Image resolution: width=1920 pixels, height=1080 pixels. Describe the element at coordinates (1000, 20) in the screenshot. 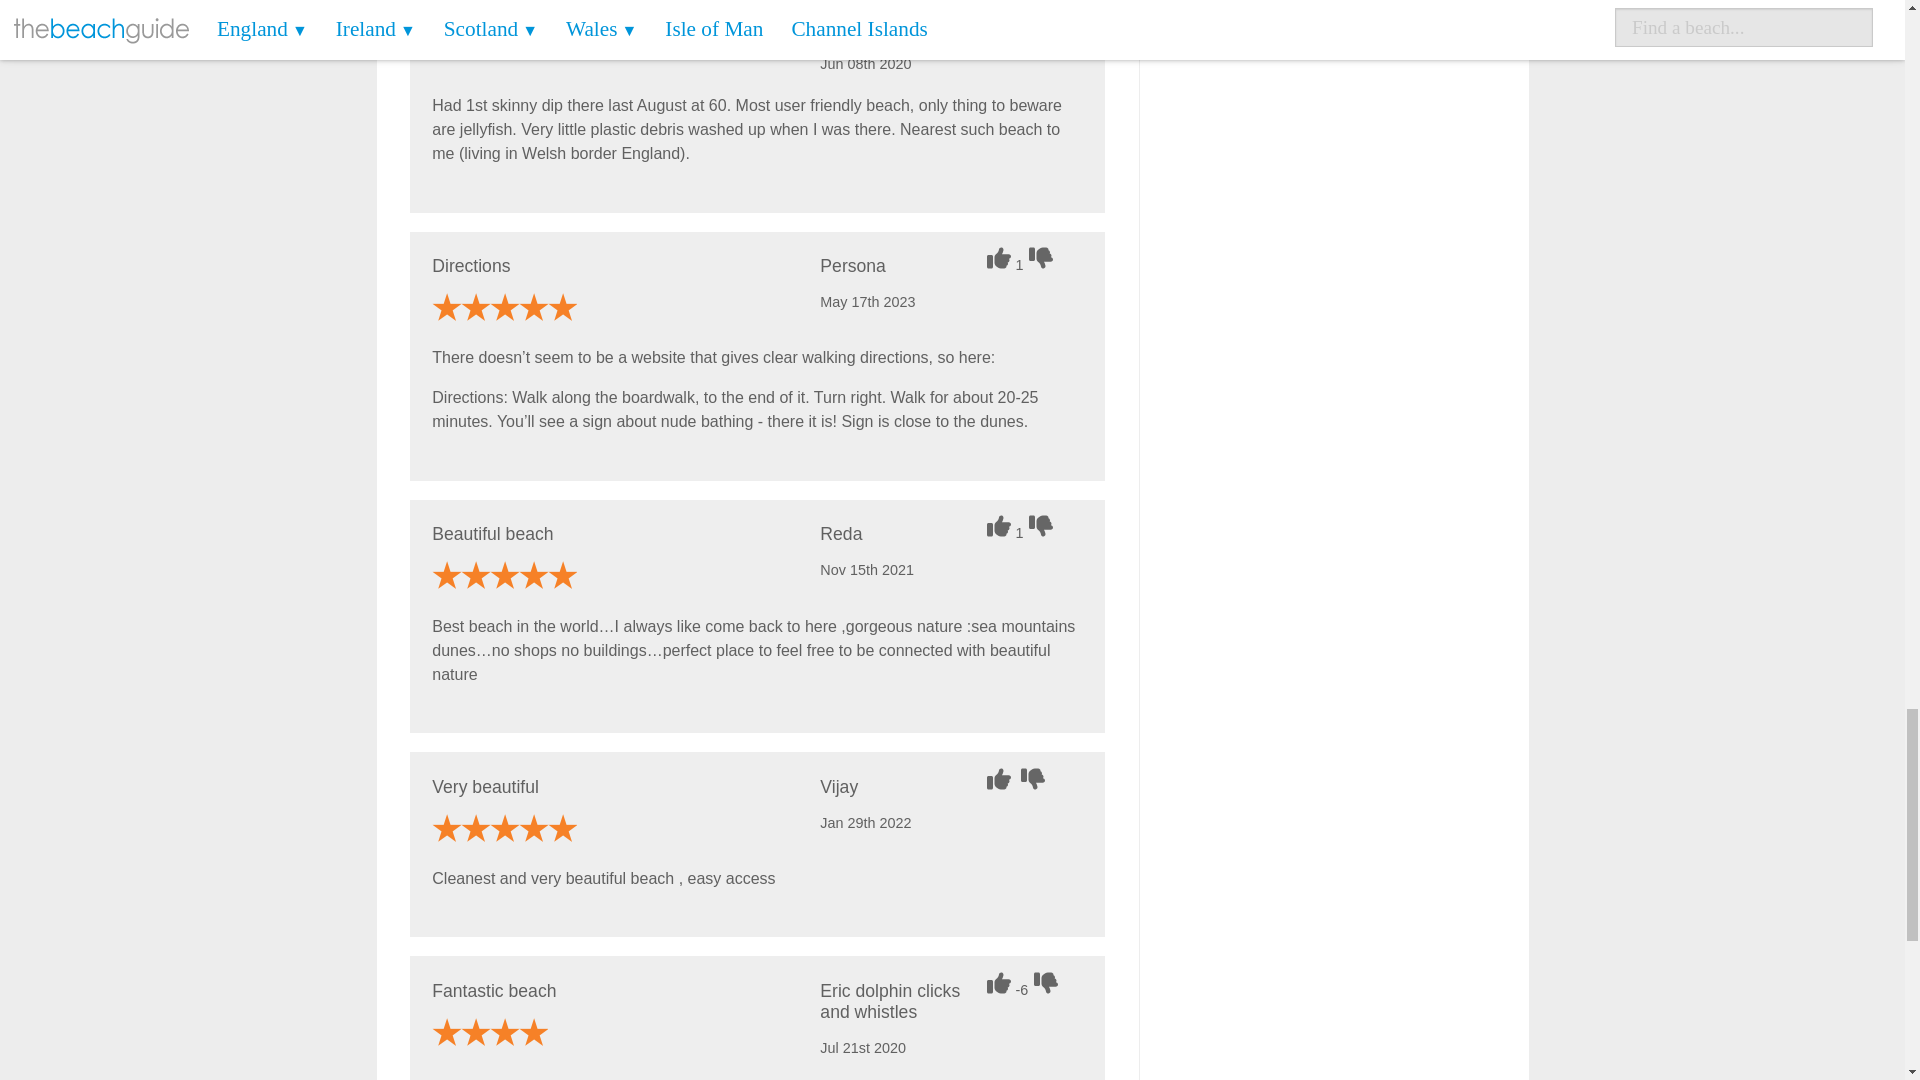

I see `Vote up` at that location.